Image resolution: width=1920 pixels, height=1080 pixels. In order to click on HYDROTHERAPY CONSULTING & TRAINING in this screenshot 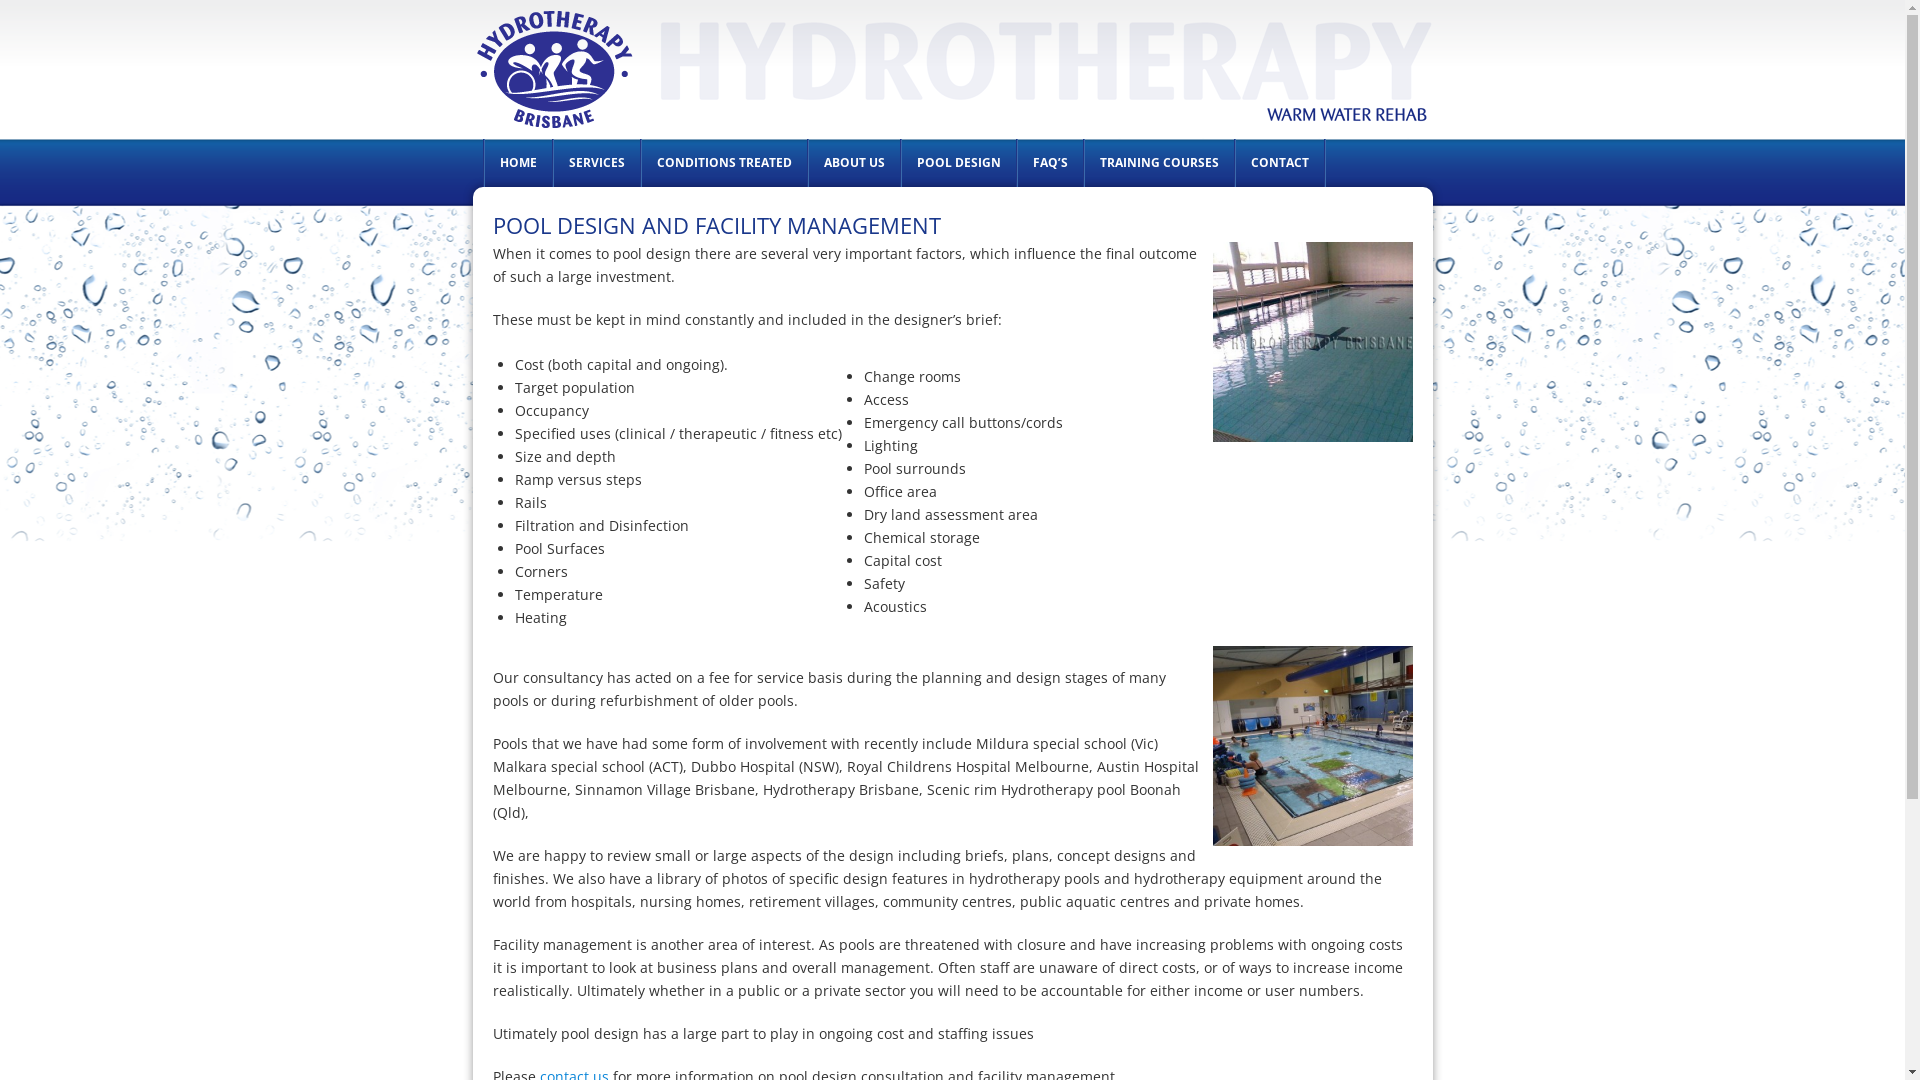, I will do `click(632, 74)`.